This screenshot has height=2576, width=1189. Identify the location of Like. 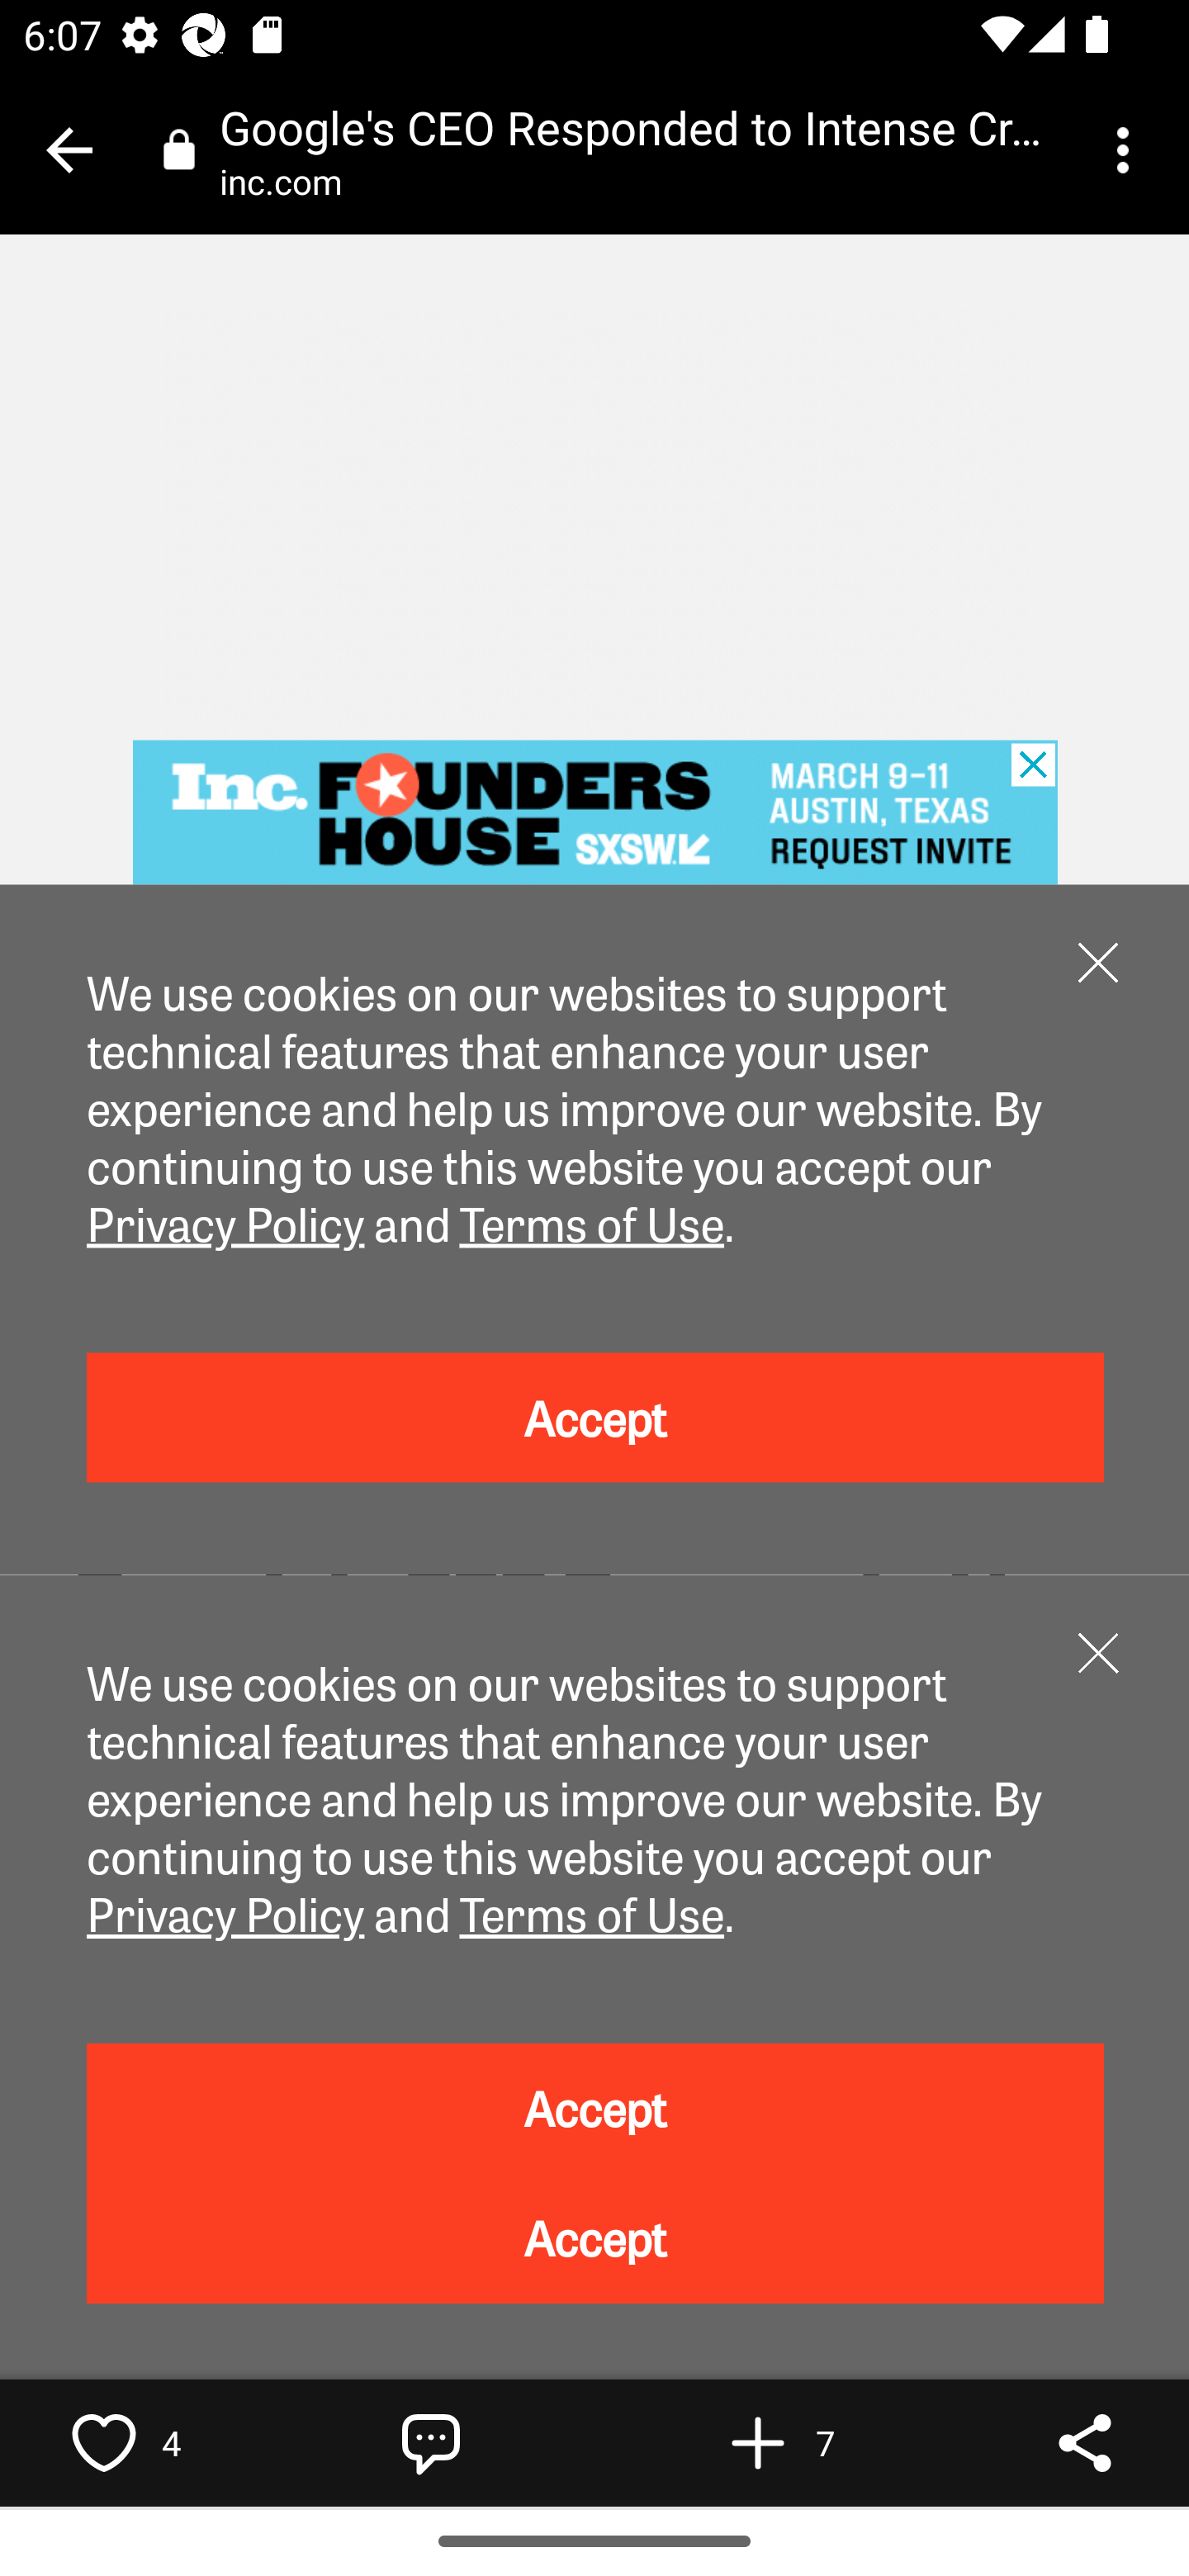
(104, 2442).